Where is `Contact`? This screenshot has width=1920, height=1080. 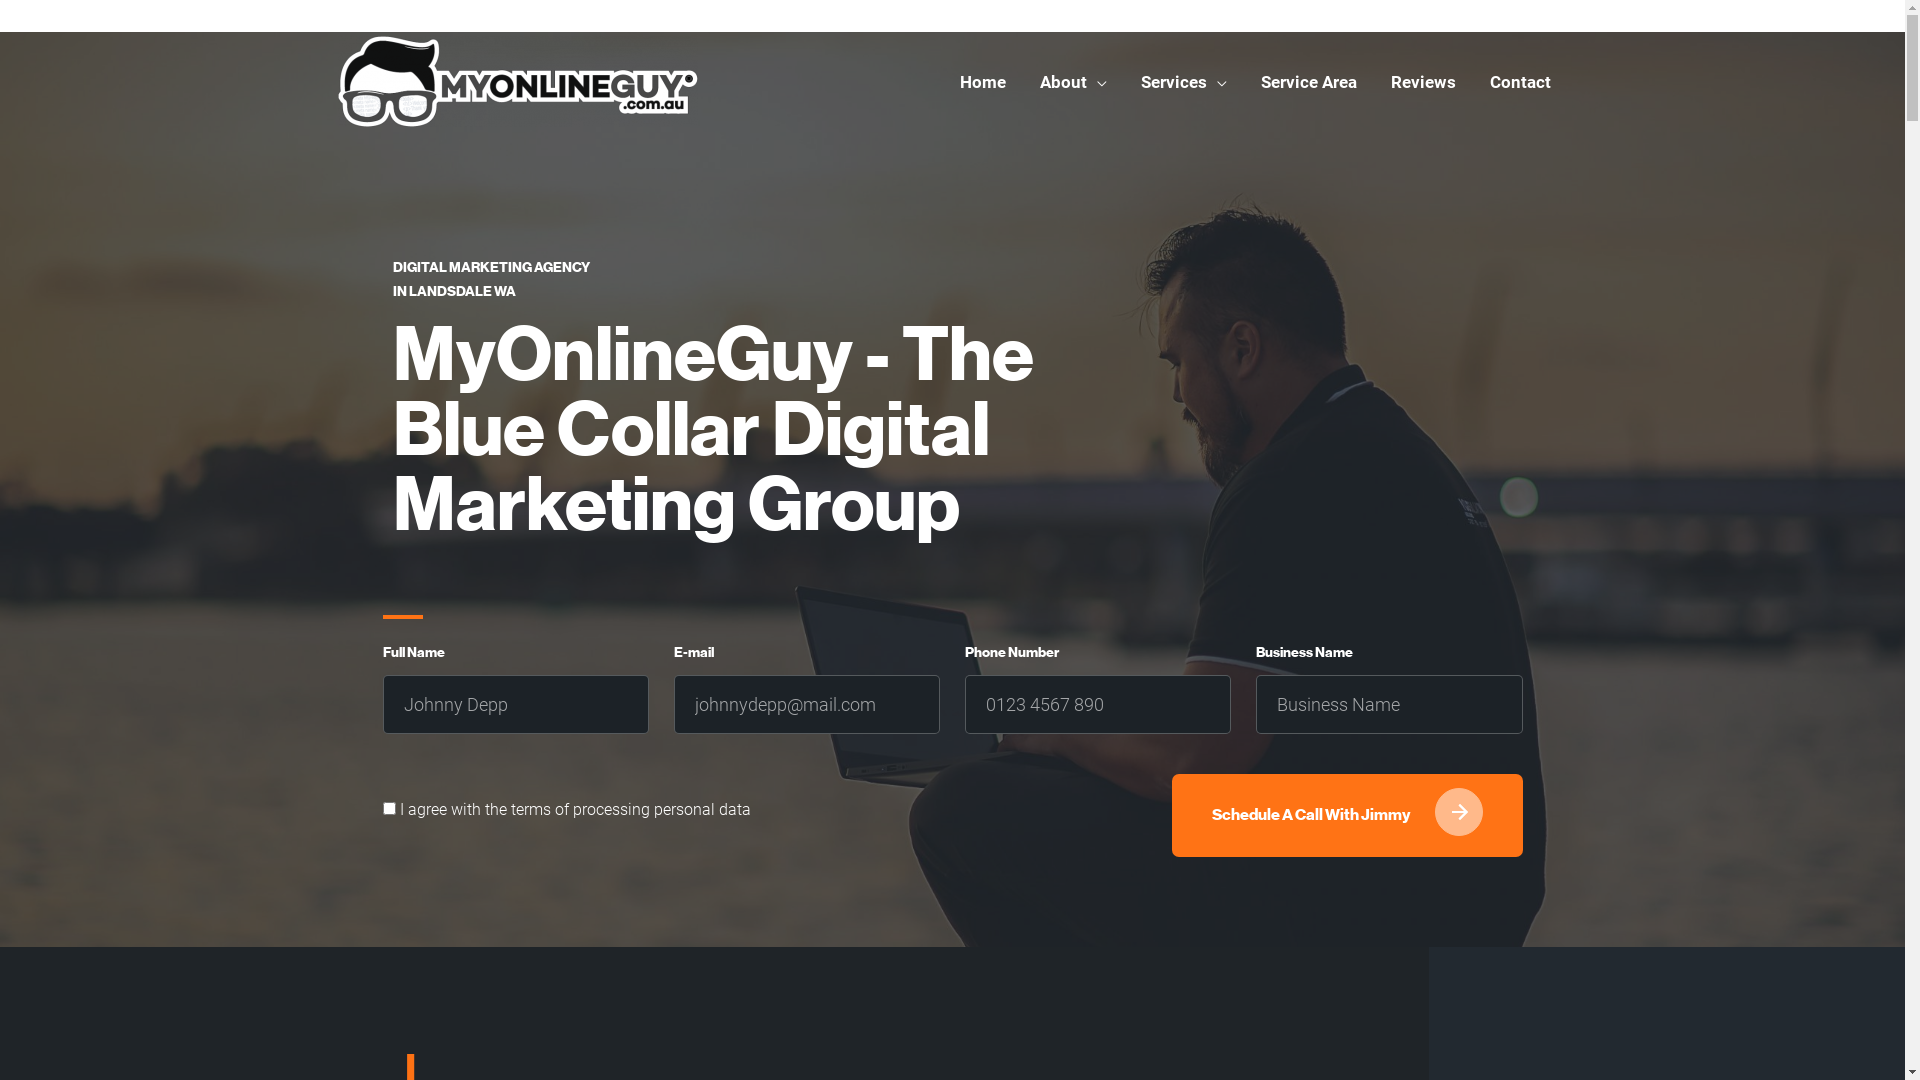
Contact is located at coordinates (1520, 82).